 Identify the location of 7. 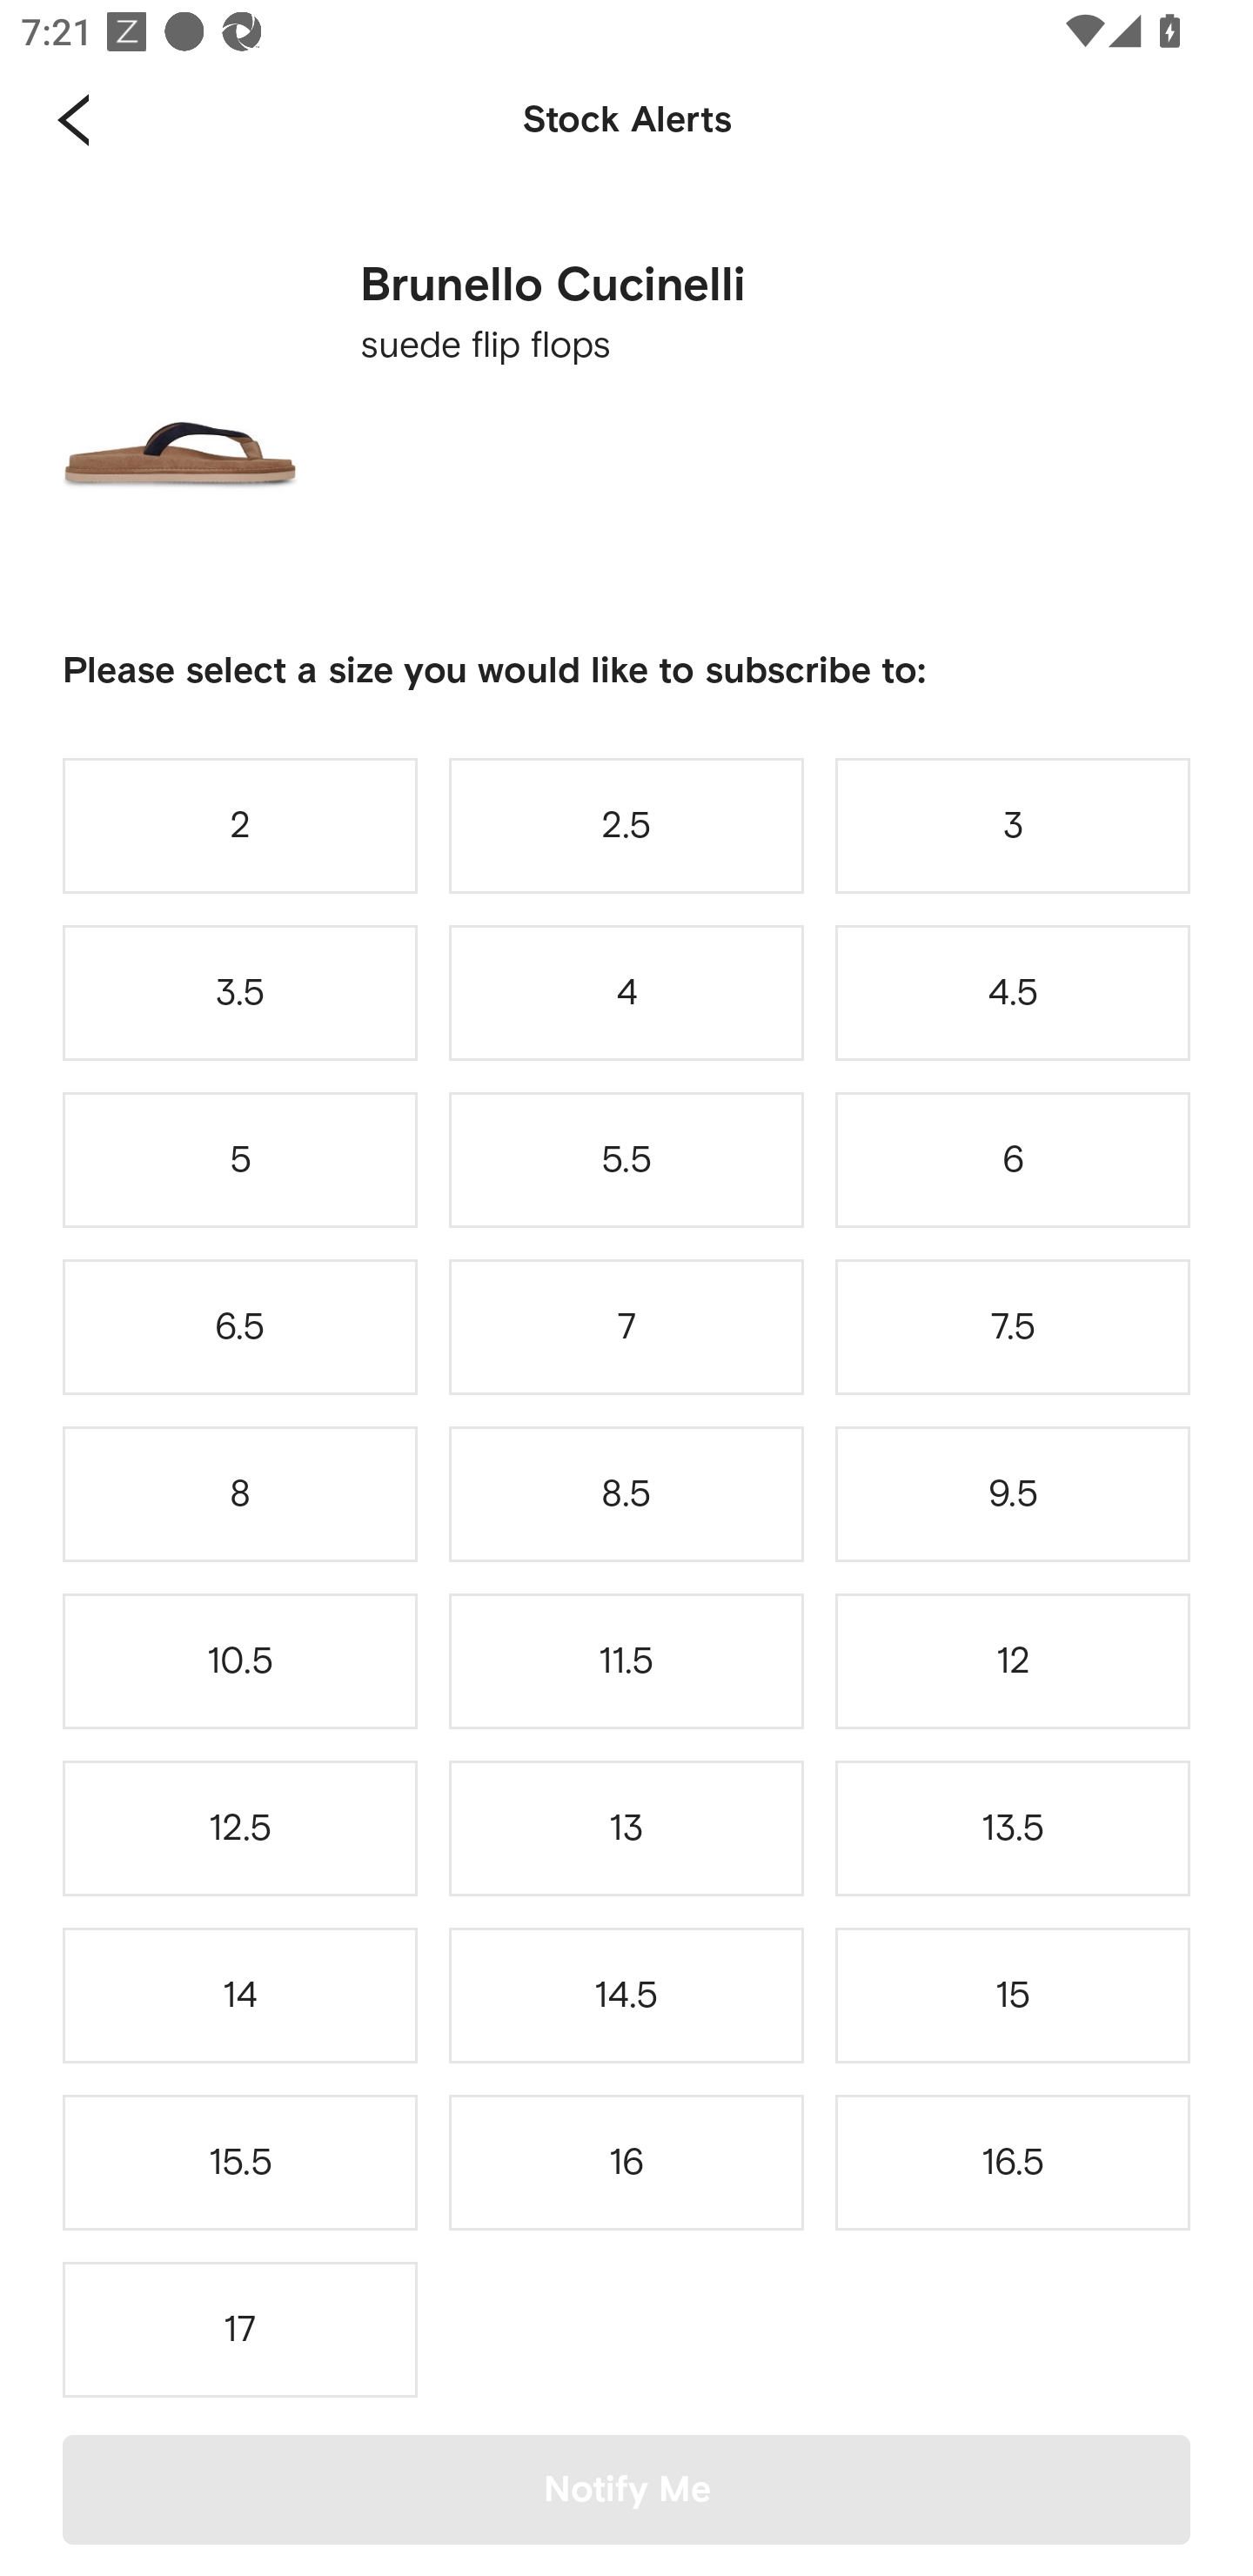
(626, 1328).